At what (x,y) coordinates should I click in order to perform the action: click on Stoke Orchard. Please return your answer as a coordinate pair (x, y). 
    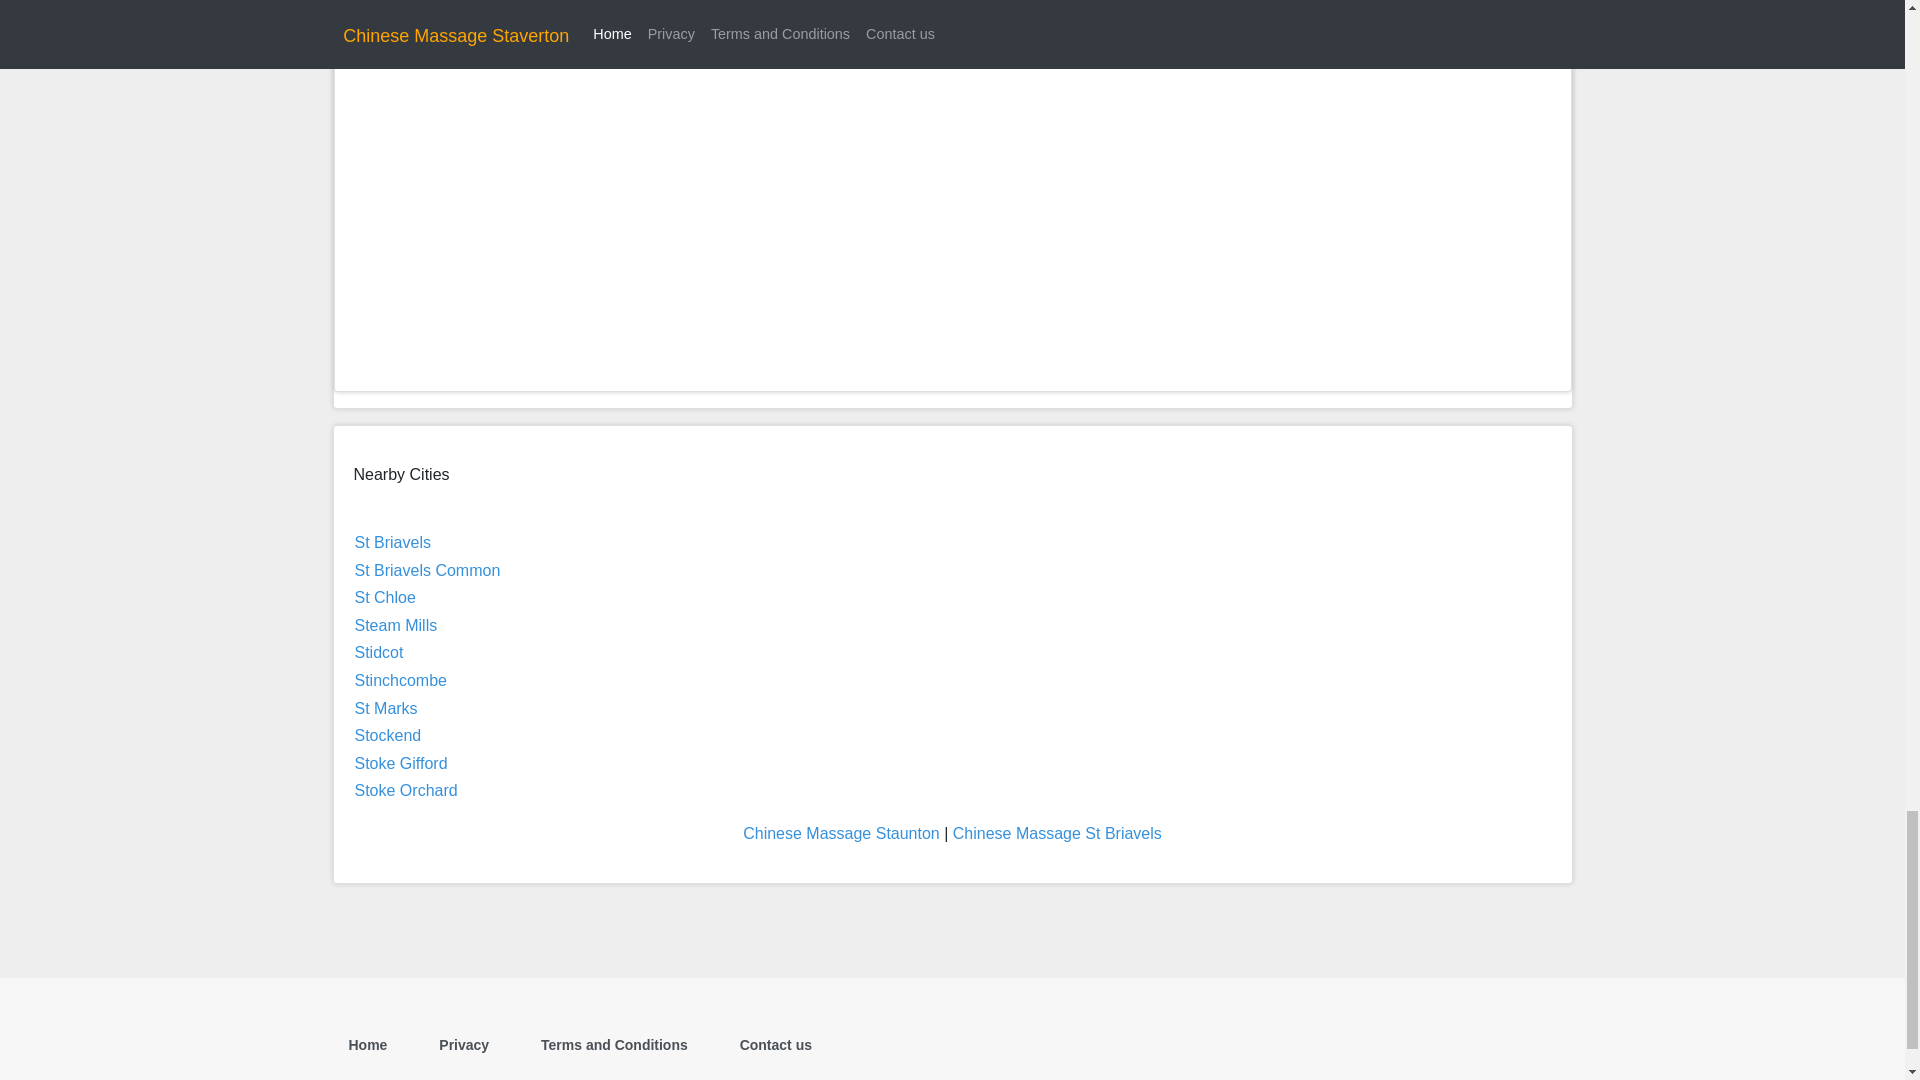
    Looking at the image, I should click on (404, 790).